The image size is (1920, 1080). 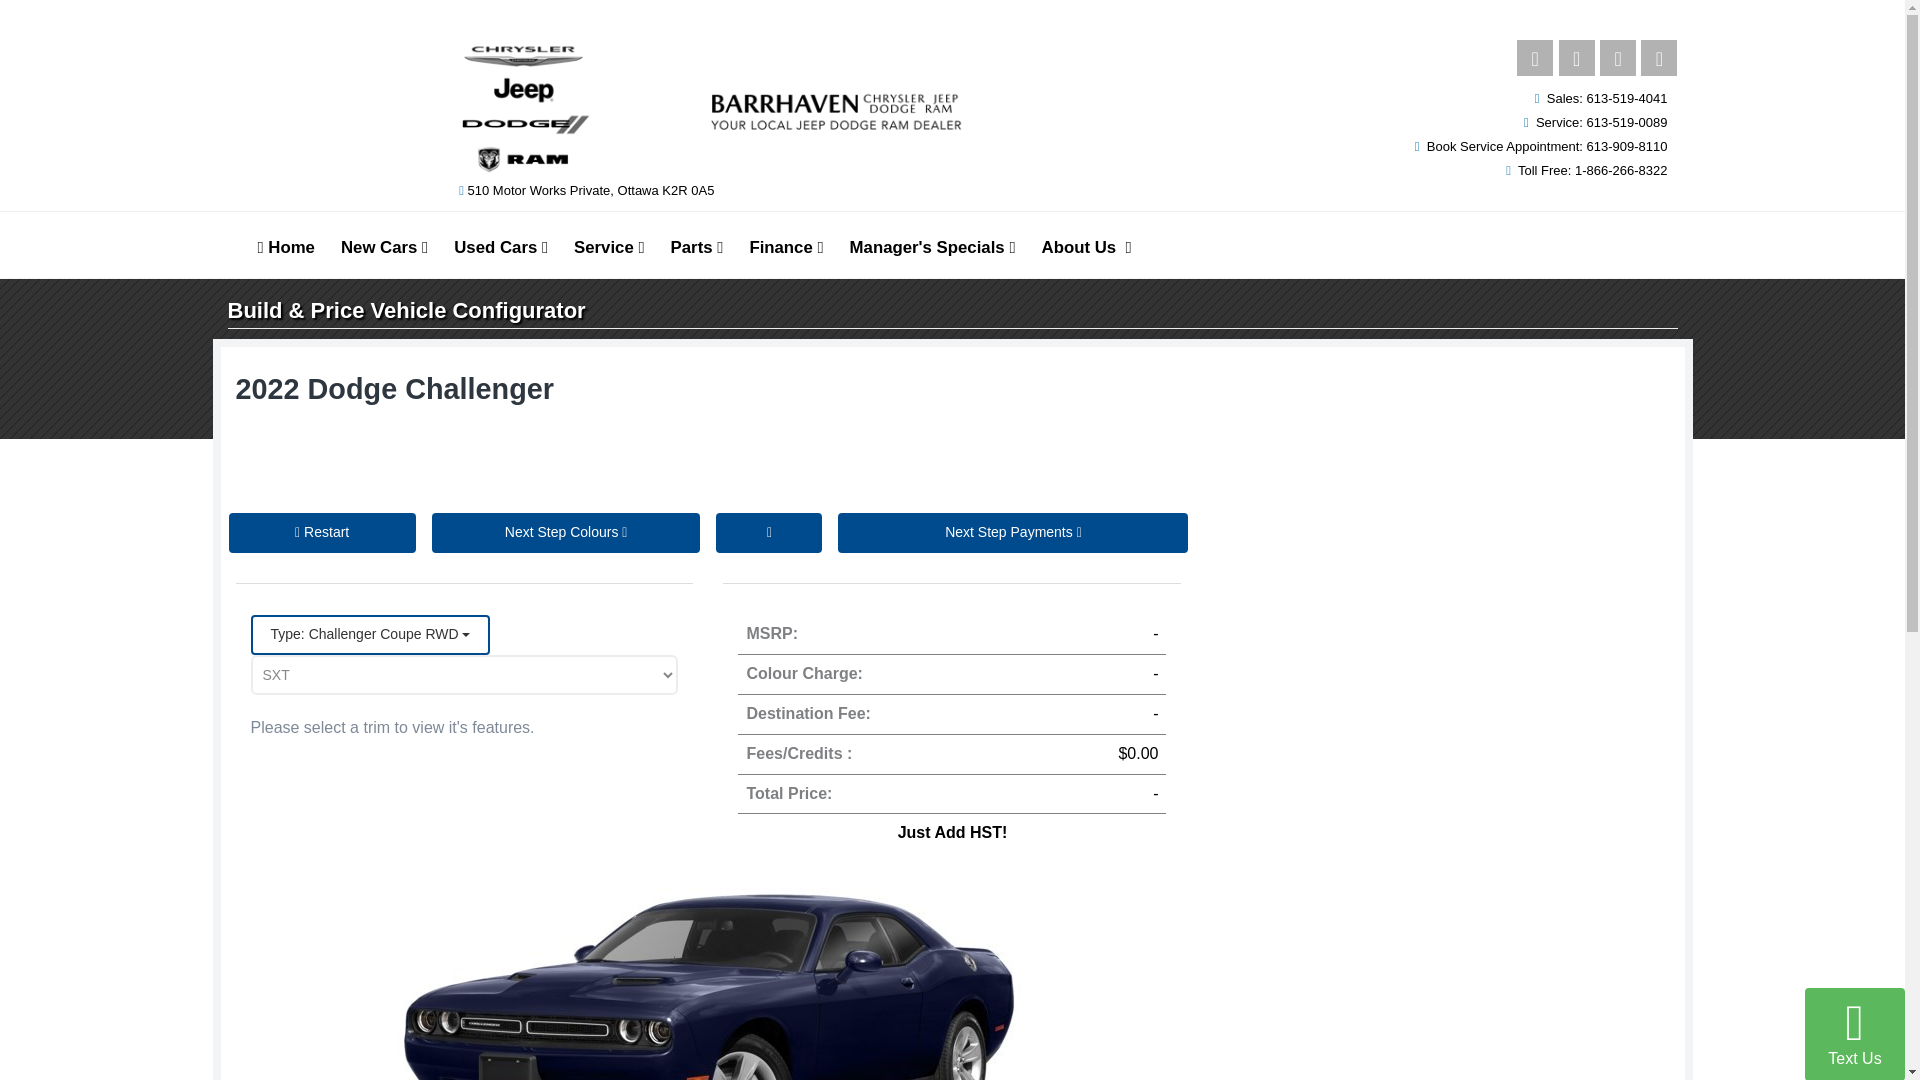 What do you see at coordinates (1577, 57) in the screenshot?
I see `follow us on instagram` at bounding box center [1577, 57].